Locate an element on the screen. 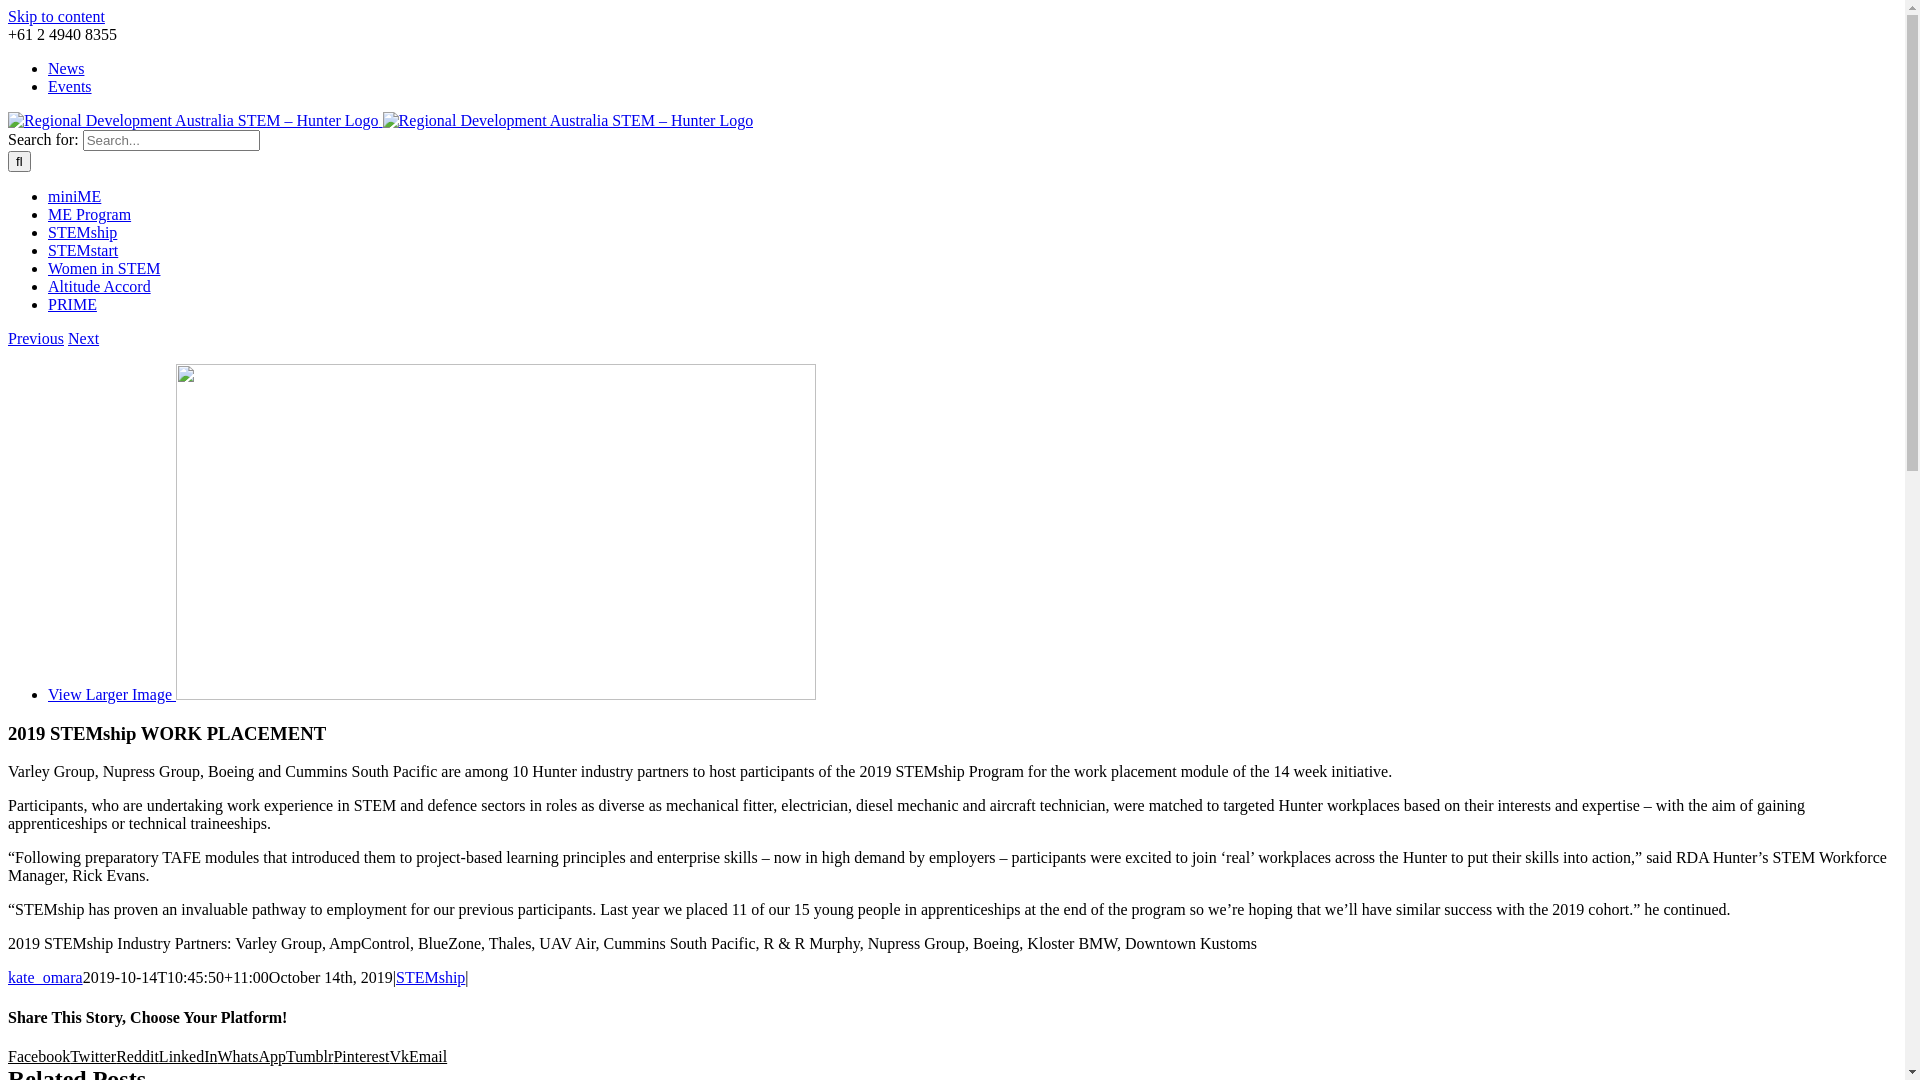 This screenshot has height=1080, width=1920. Vk is located at coordinates (399, 1056).